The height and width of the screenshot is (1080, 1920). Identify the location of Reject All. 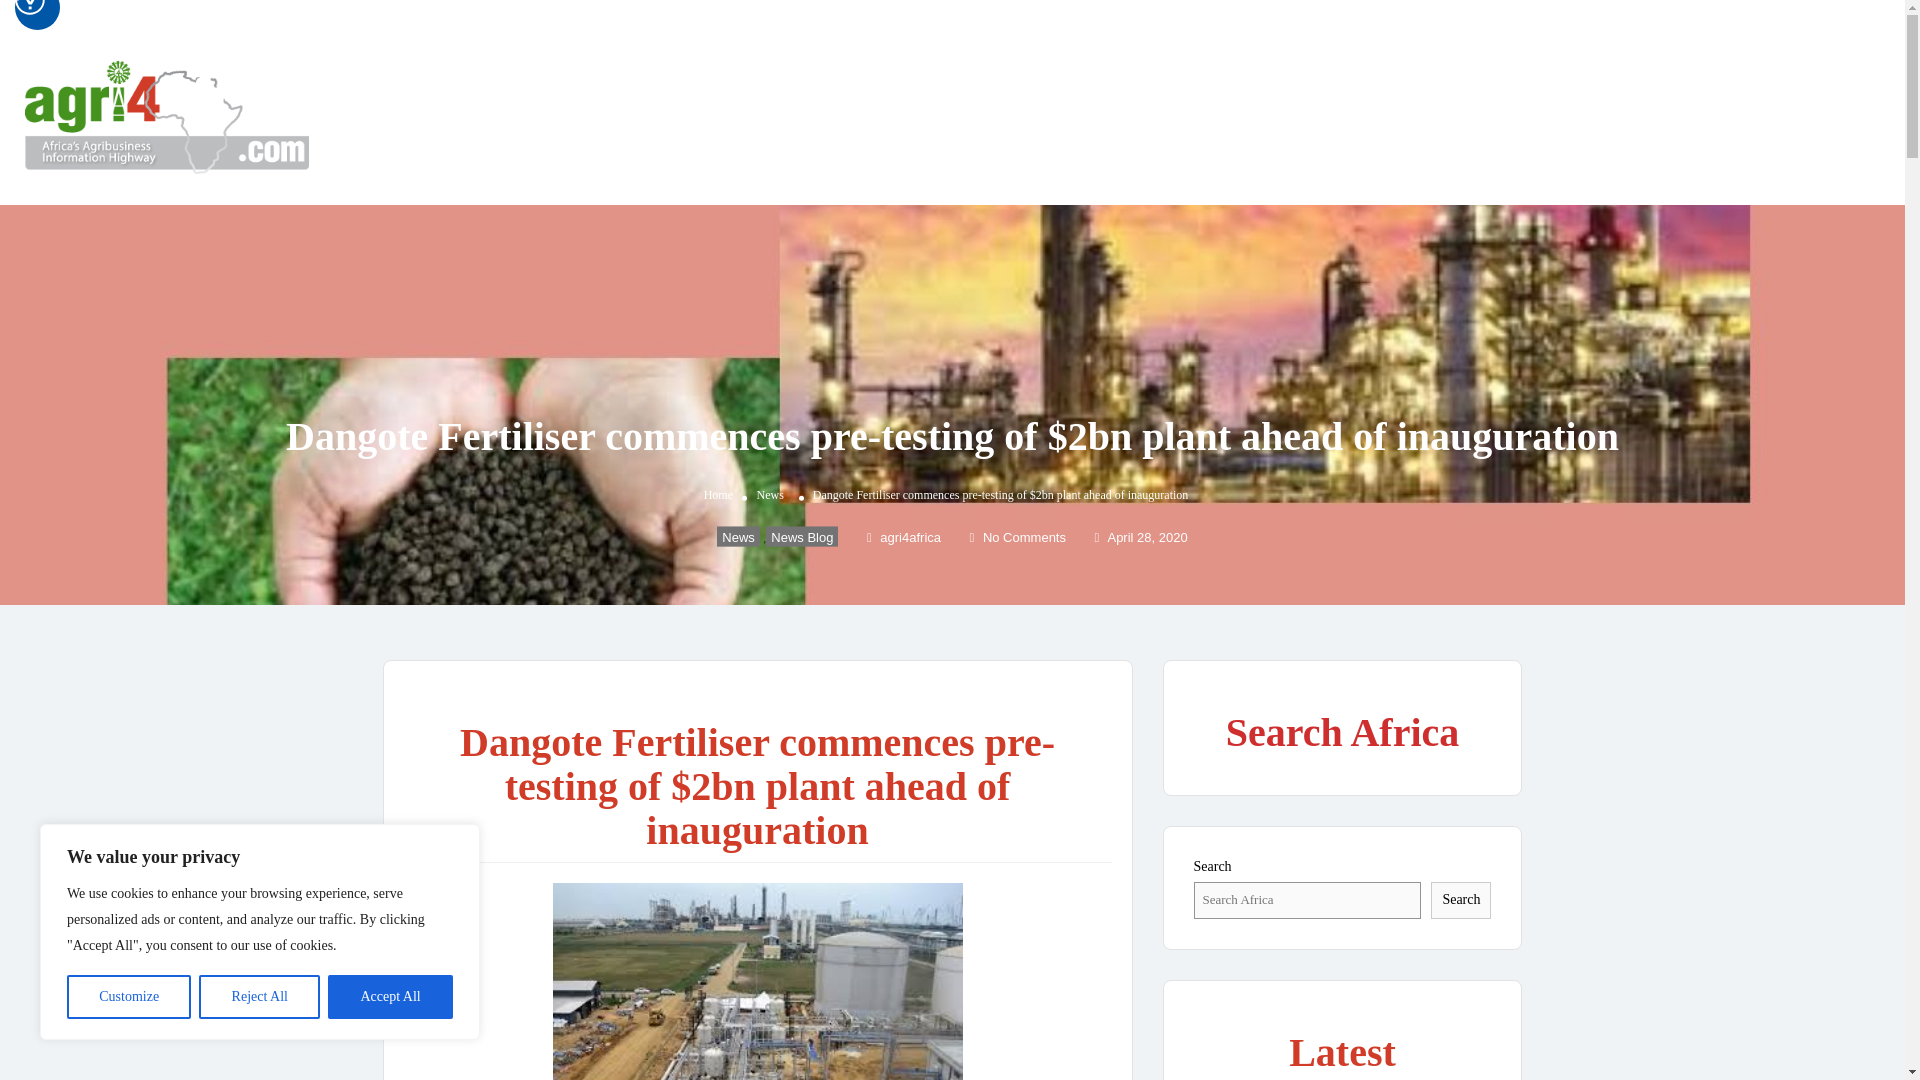
(260, 997).